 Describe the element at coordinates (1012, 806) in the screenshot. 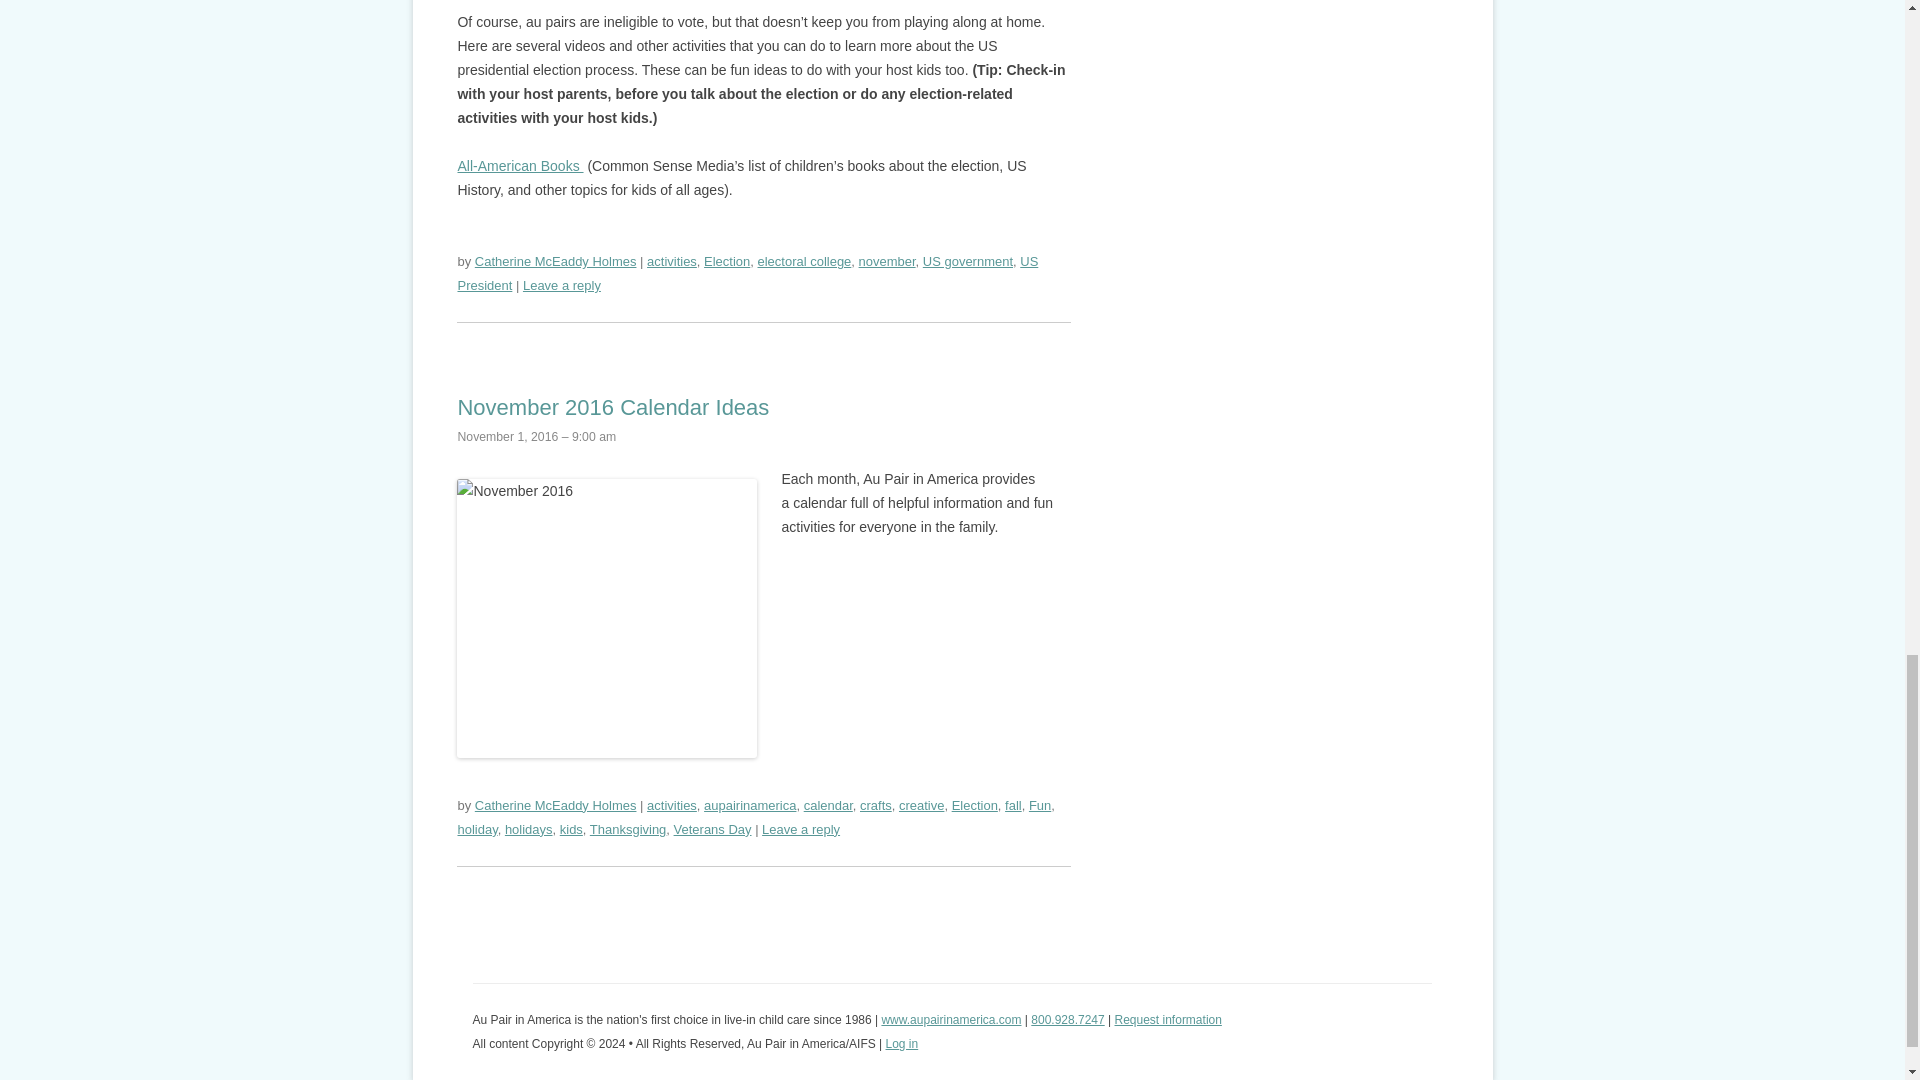

I see `fall` at that location.